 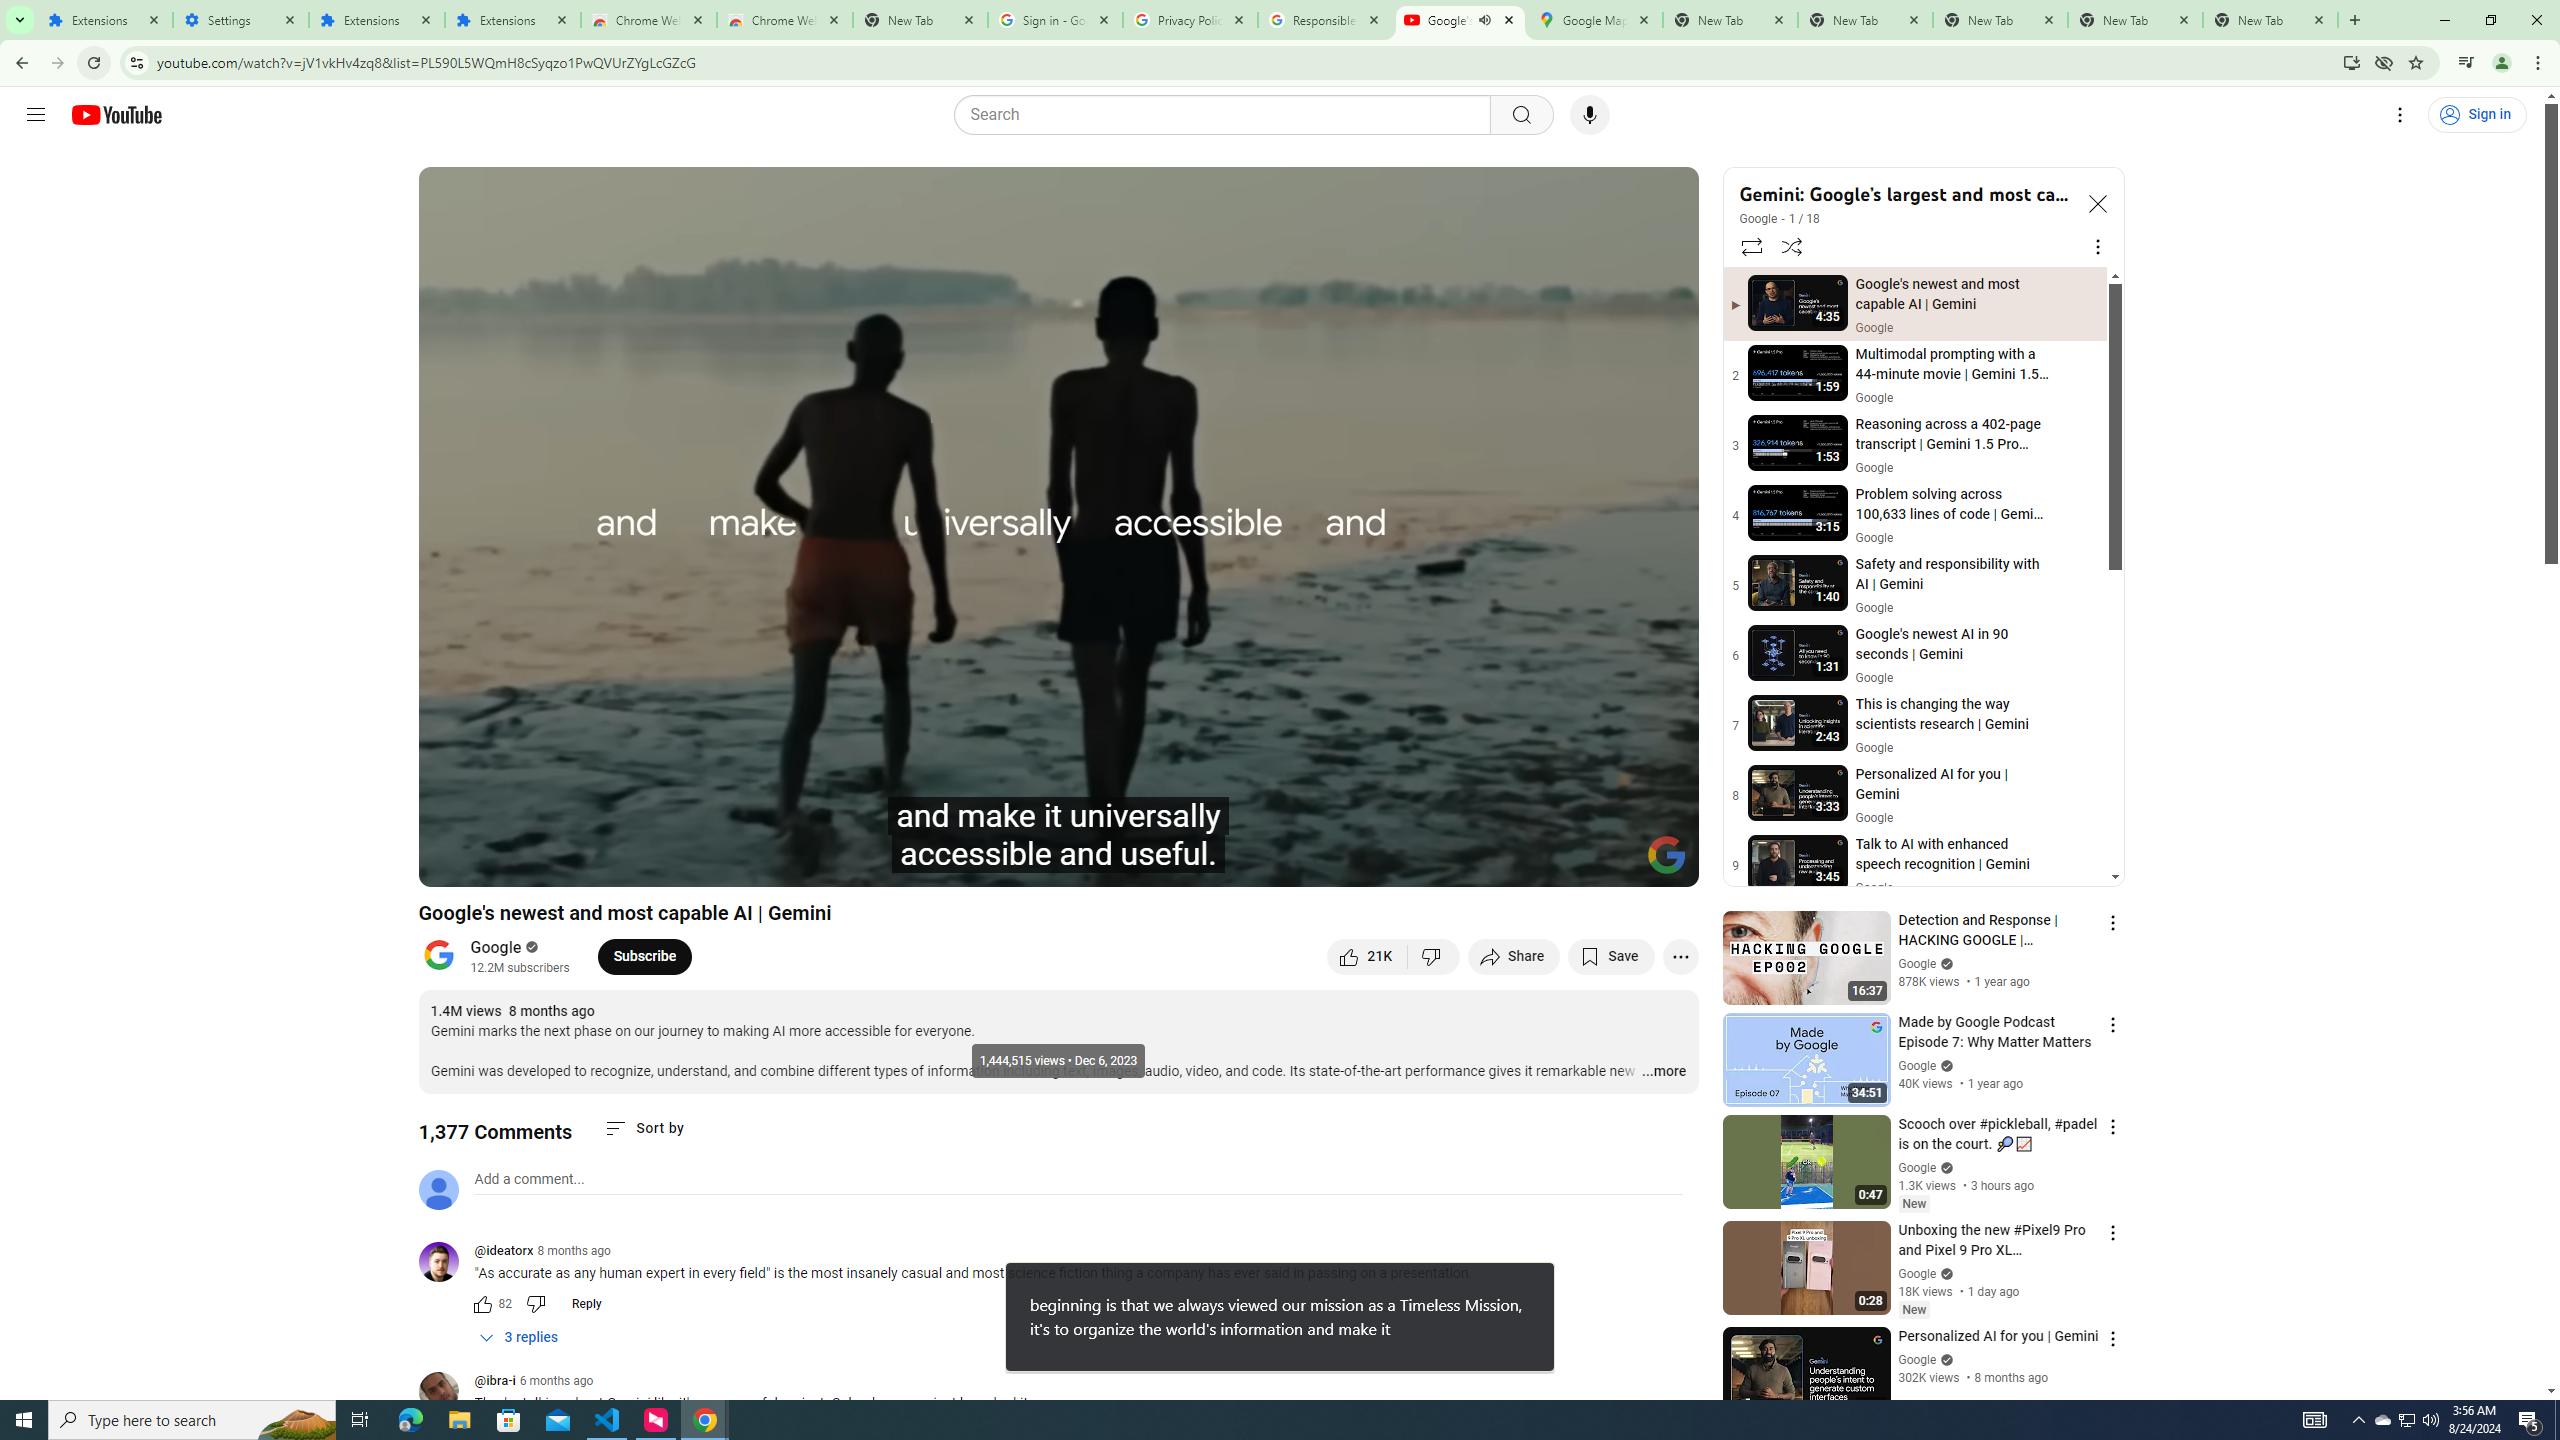 I want to click on 3 replies, so click(x=520, y=1338).